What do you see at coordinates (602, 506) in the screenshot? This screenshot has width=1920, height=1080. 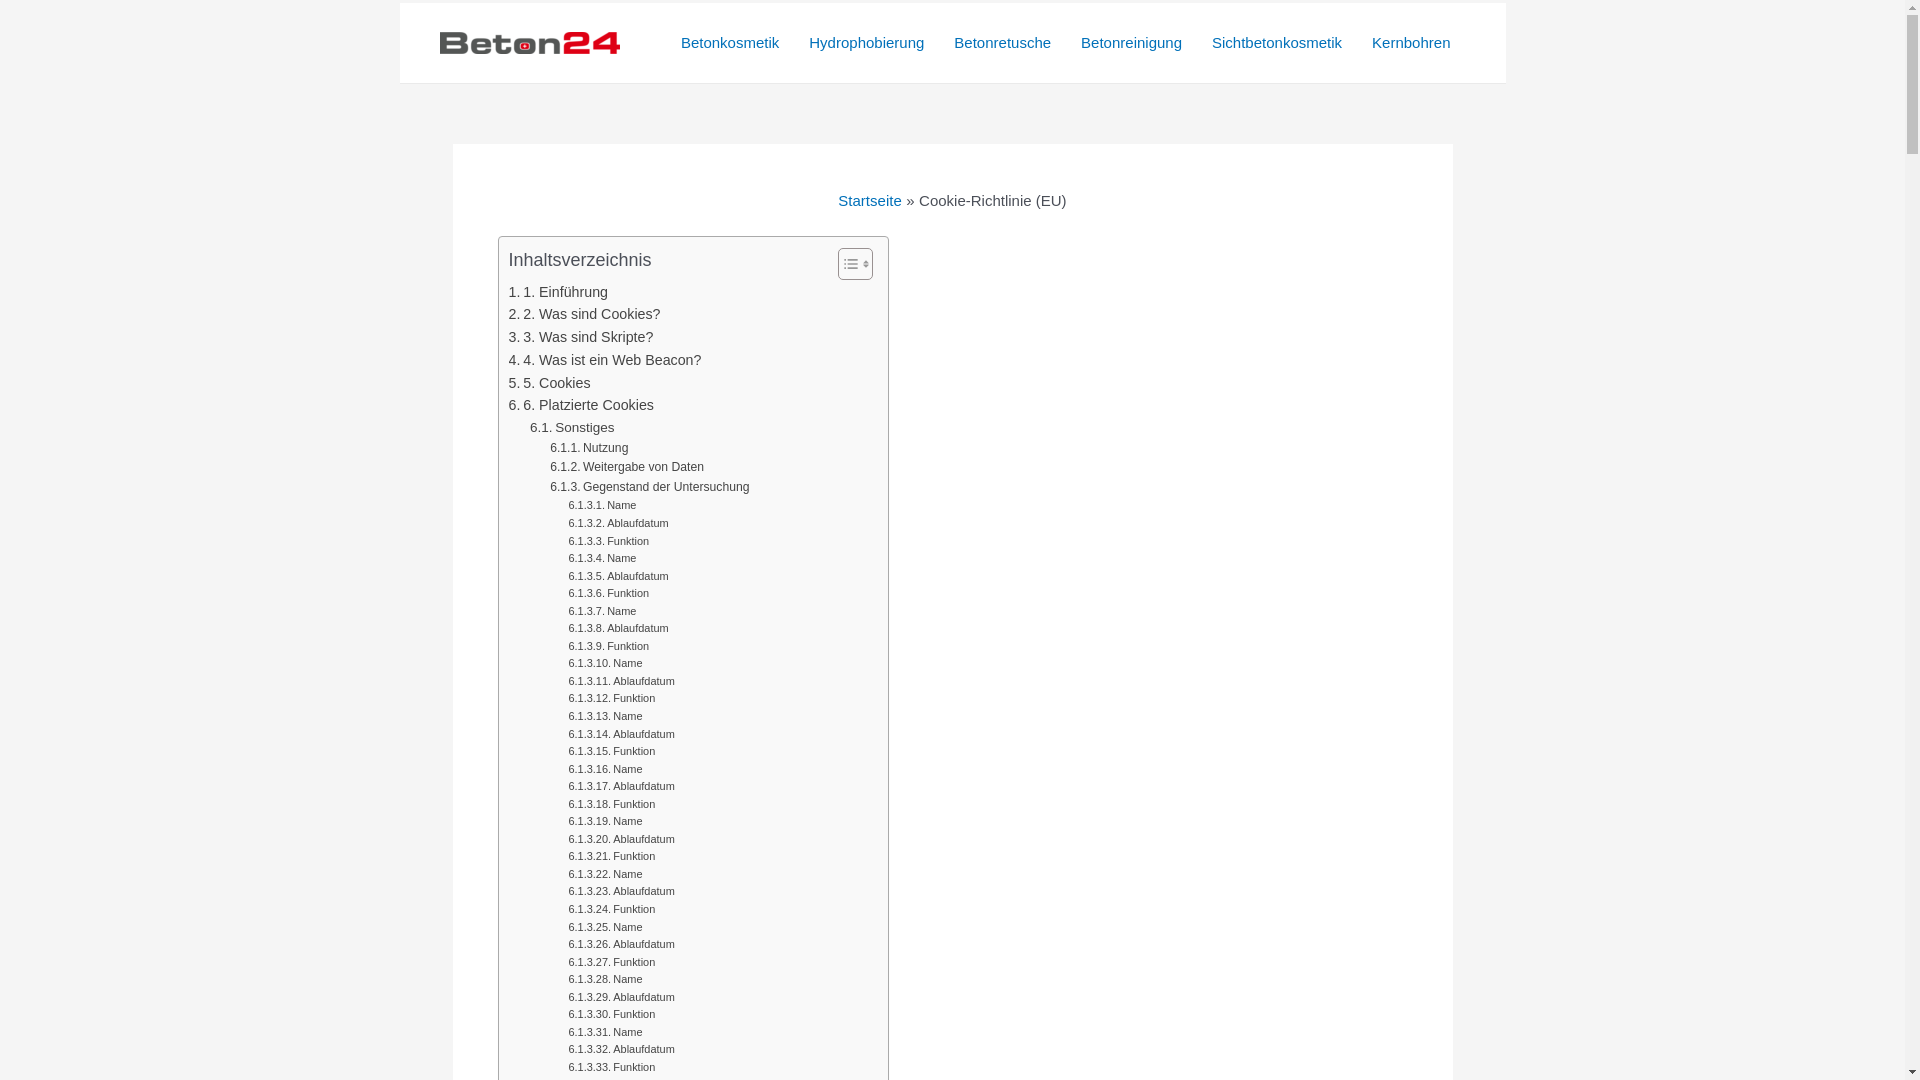 I see `Name` at bounding box center [602, 506].